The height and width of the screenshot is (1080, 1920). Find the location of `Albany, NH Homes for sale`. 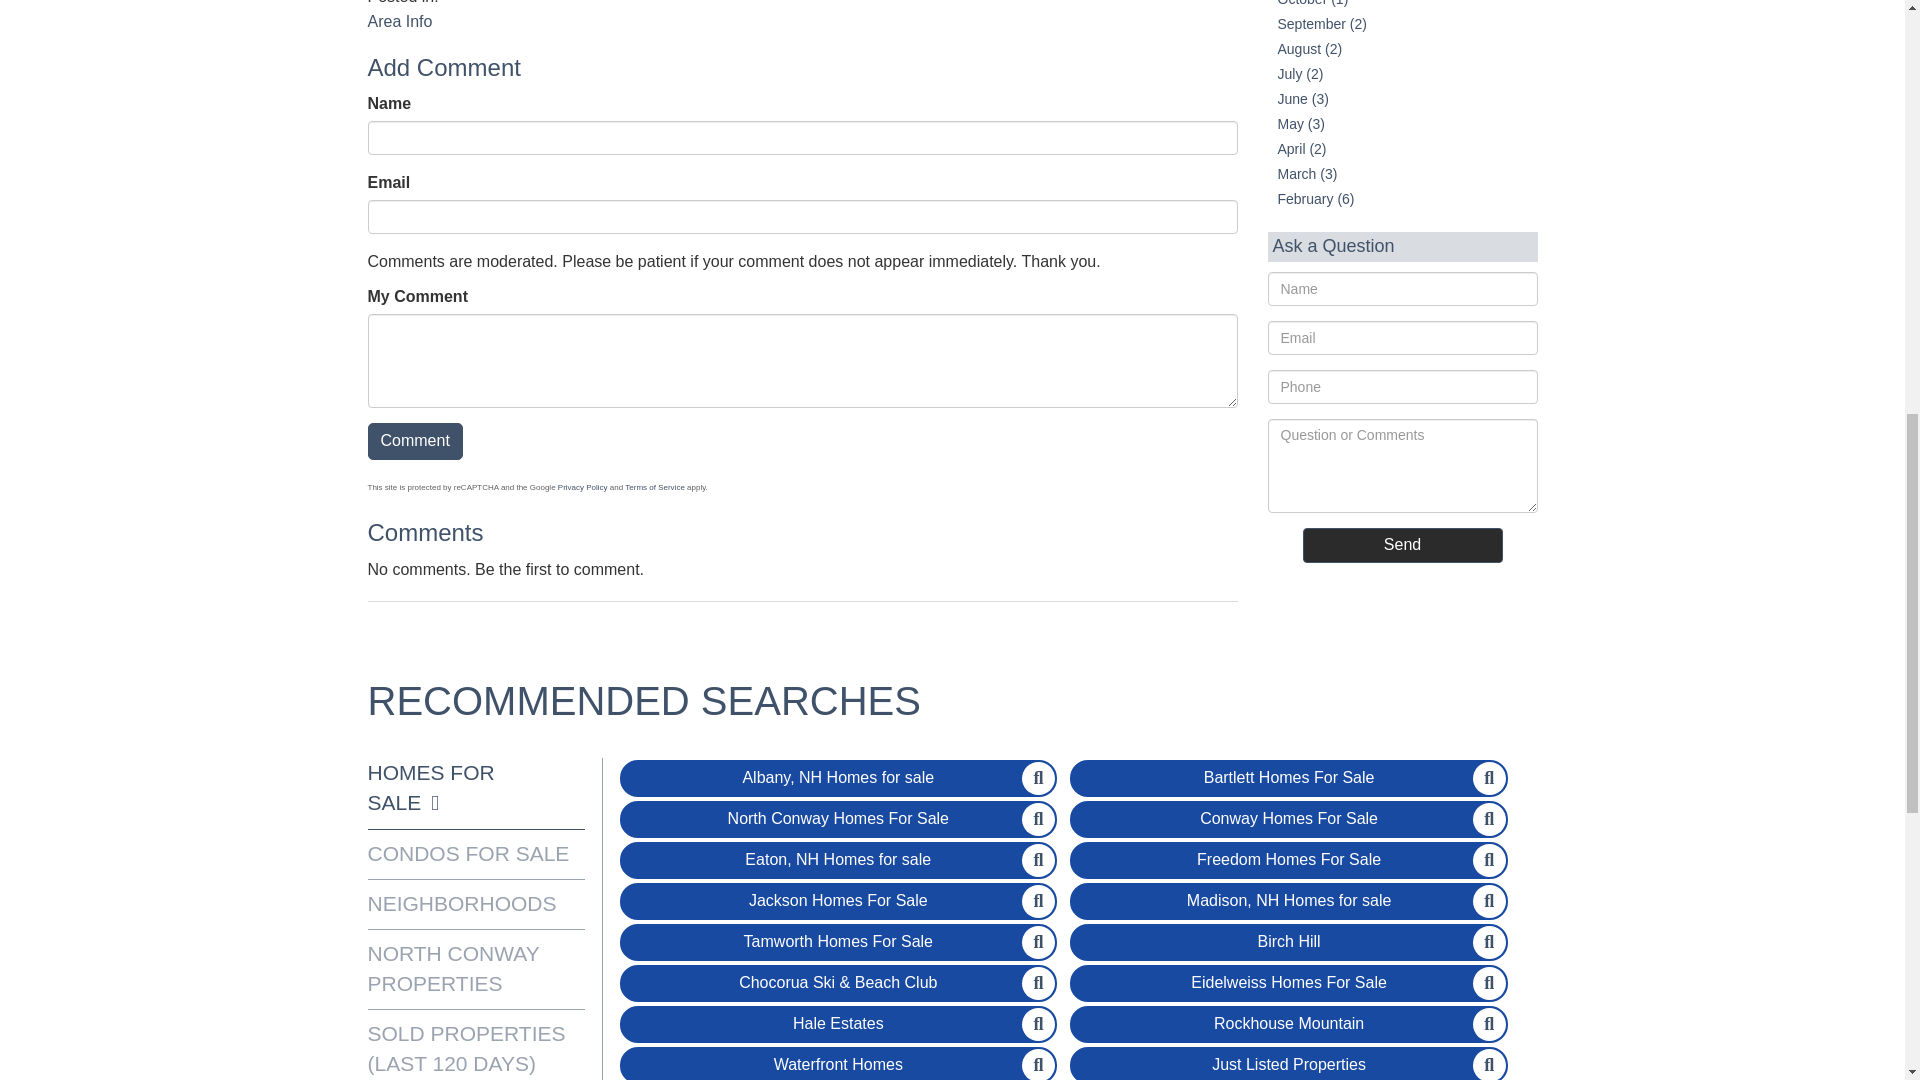

Albany, NH Homes for sale is located at coordinates (838, 778).